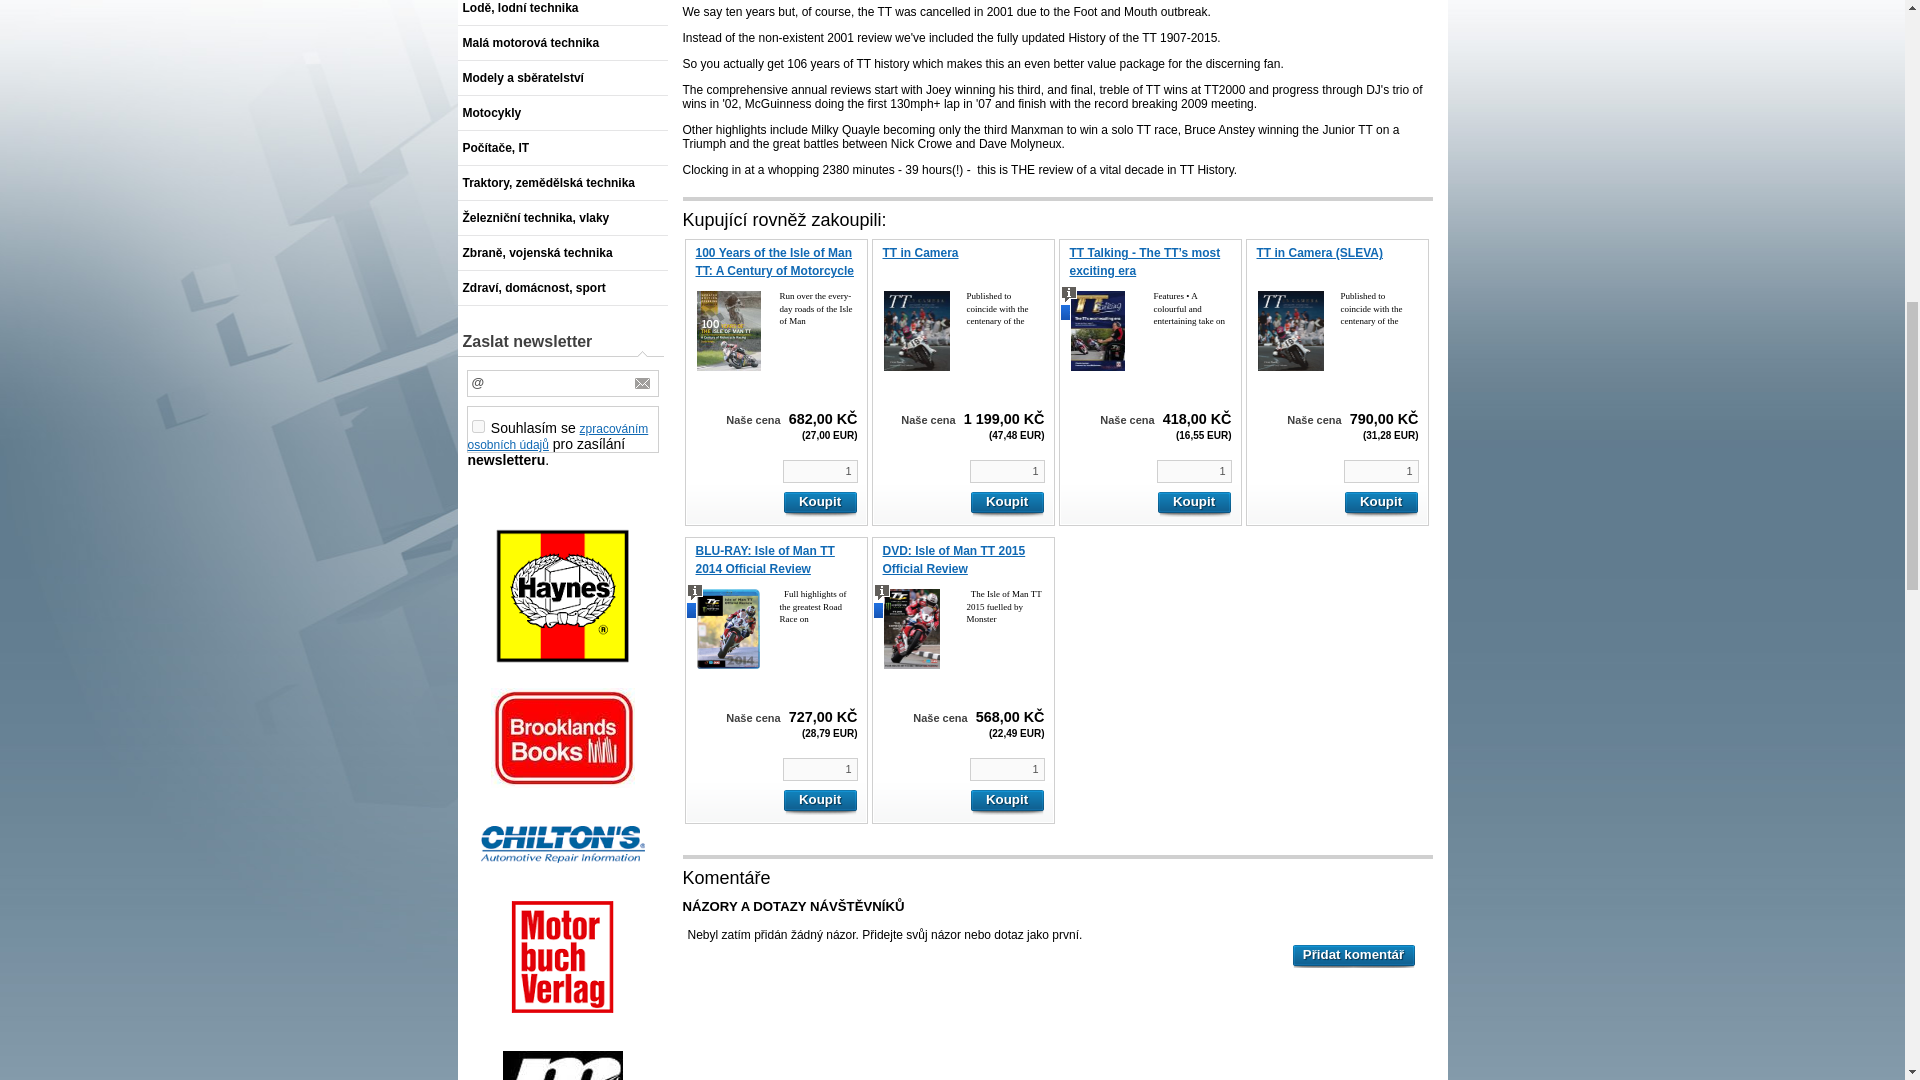  Describe the element at coordinates (478, 426) in the screenshot. I see `1` at that location.